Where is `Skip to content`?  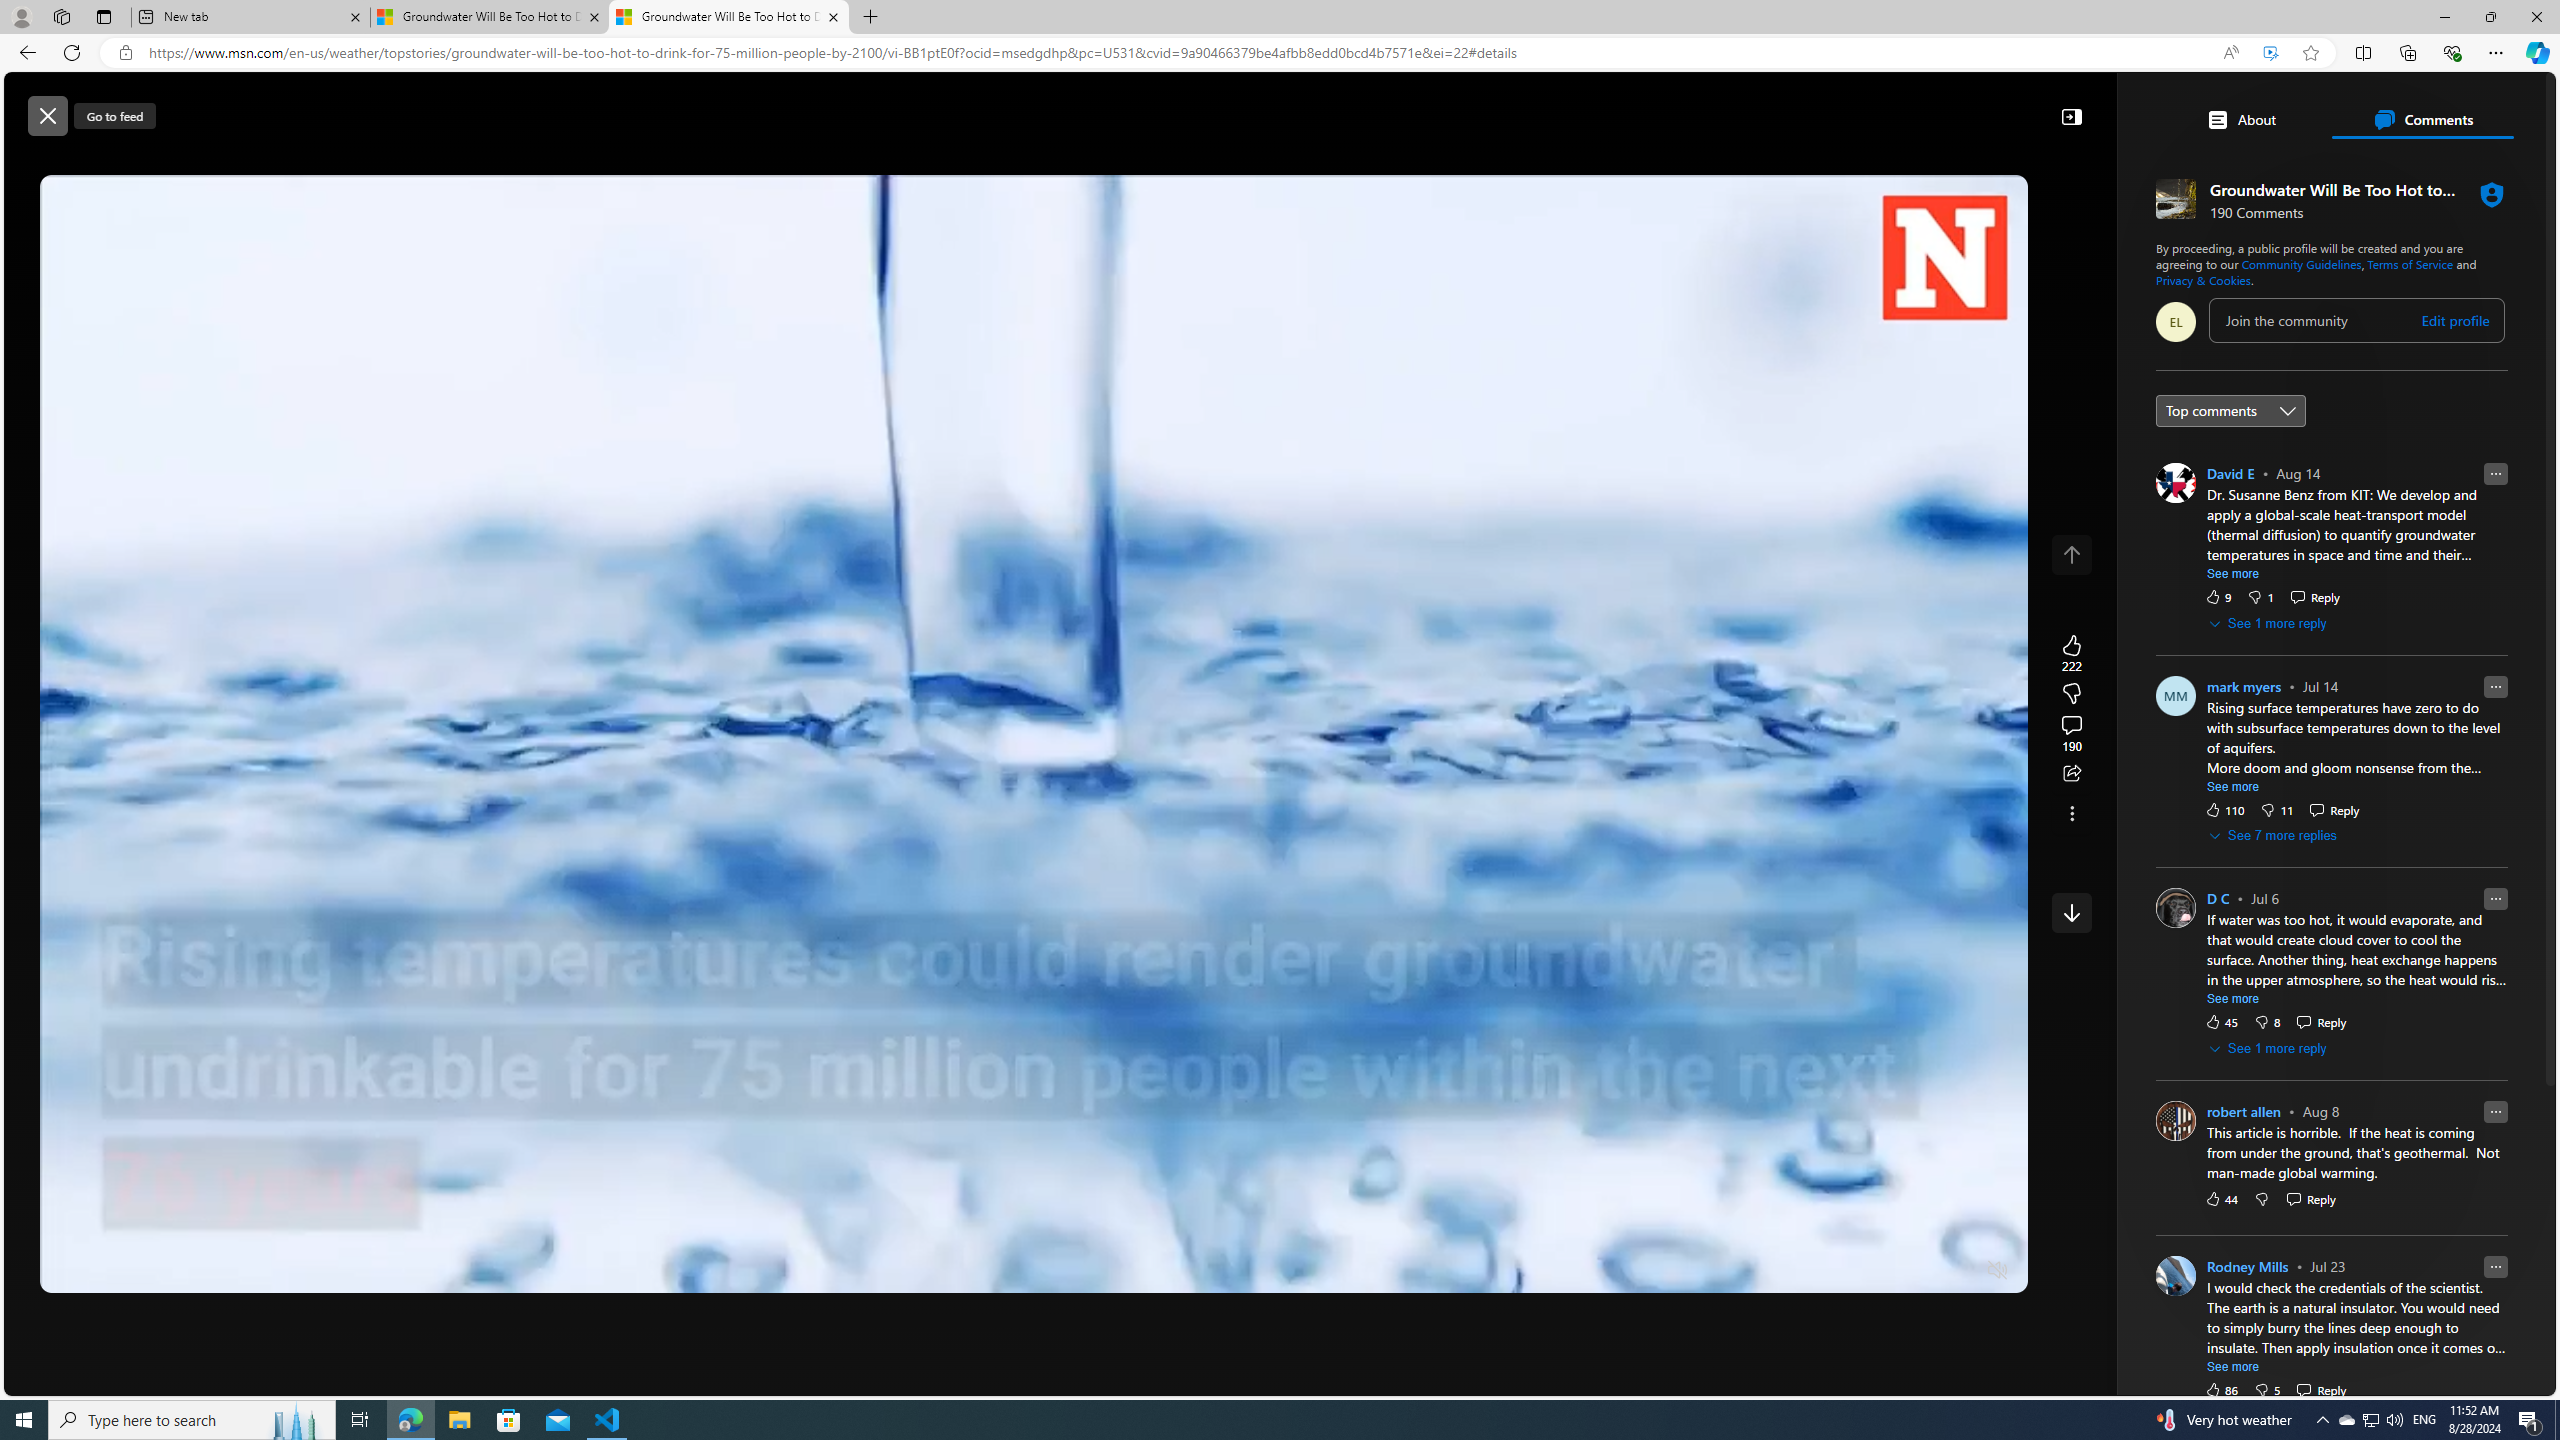
Skip to content is located at coordinates (86, 106).